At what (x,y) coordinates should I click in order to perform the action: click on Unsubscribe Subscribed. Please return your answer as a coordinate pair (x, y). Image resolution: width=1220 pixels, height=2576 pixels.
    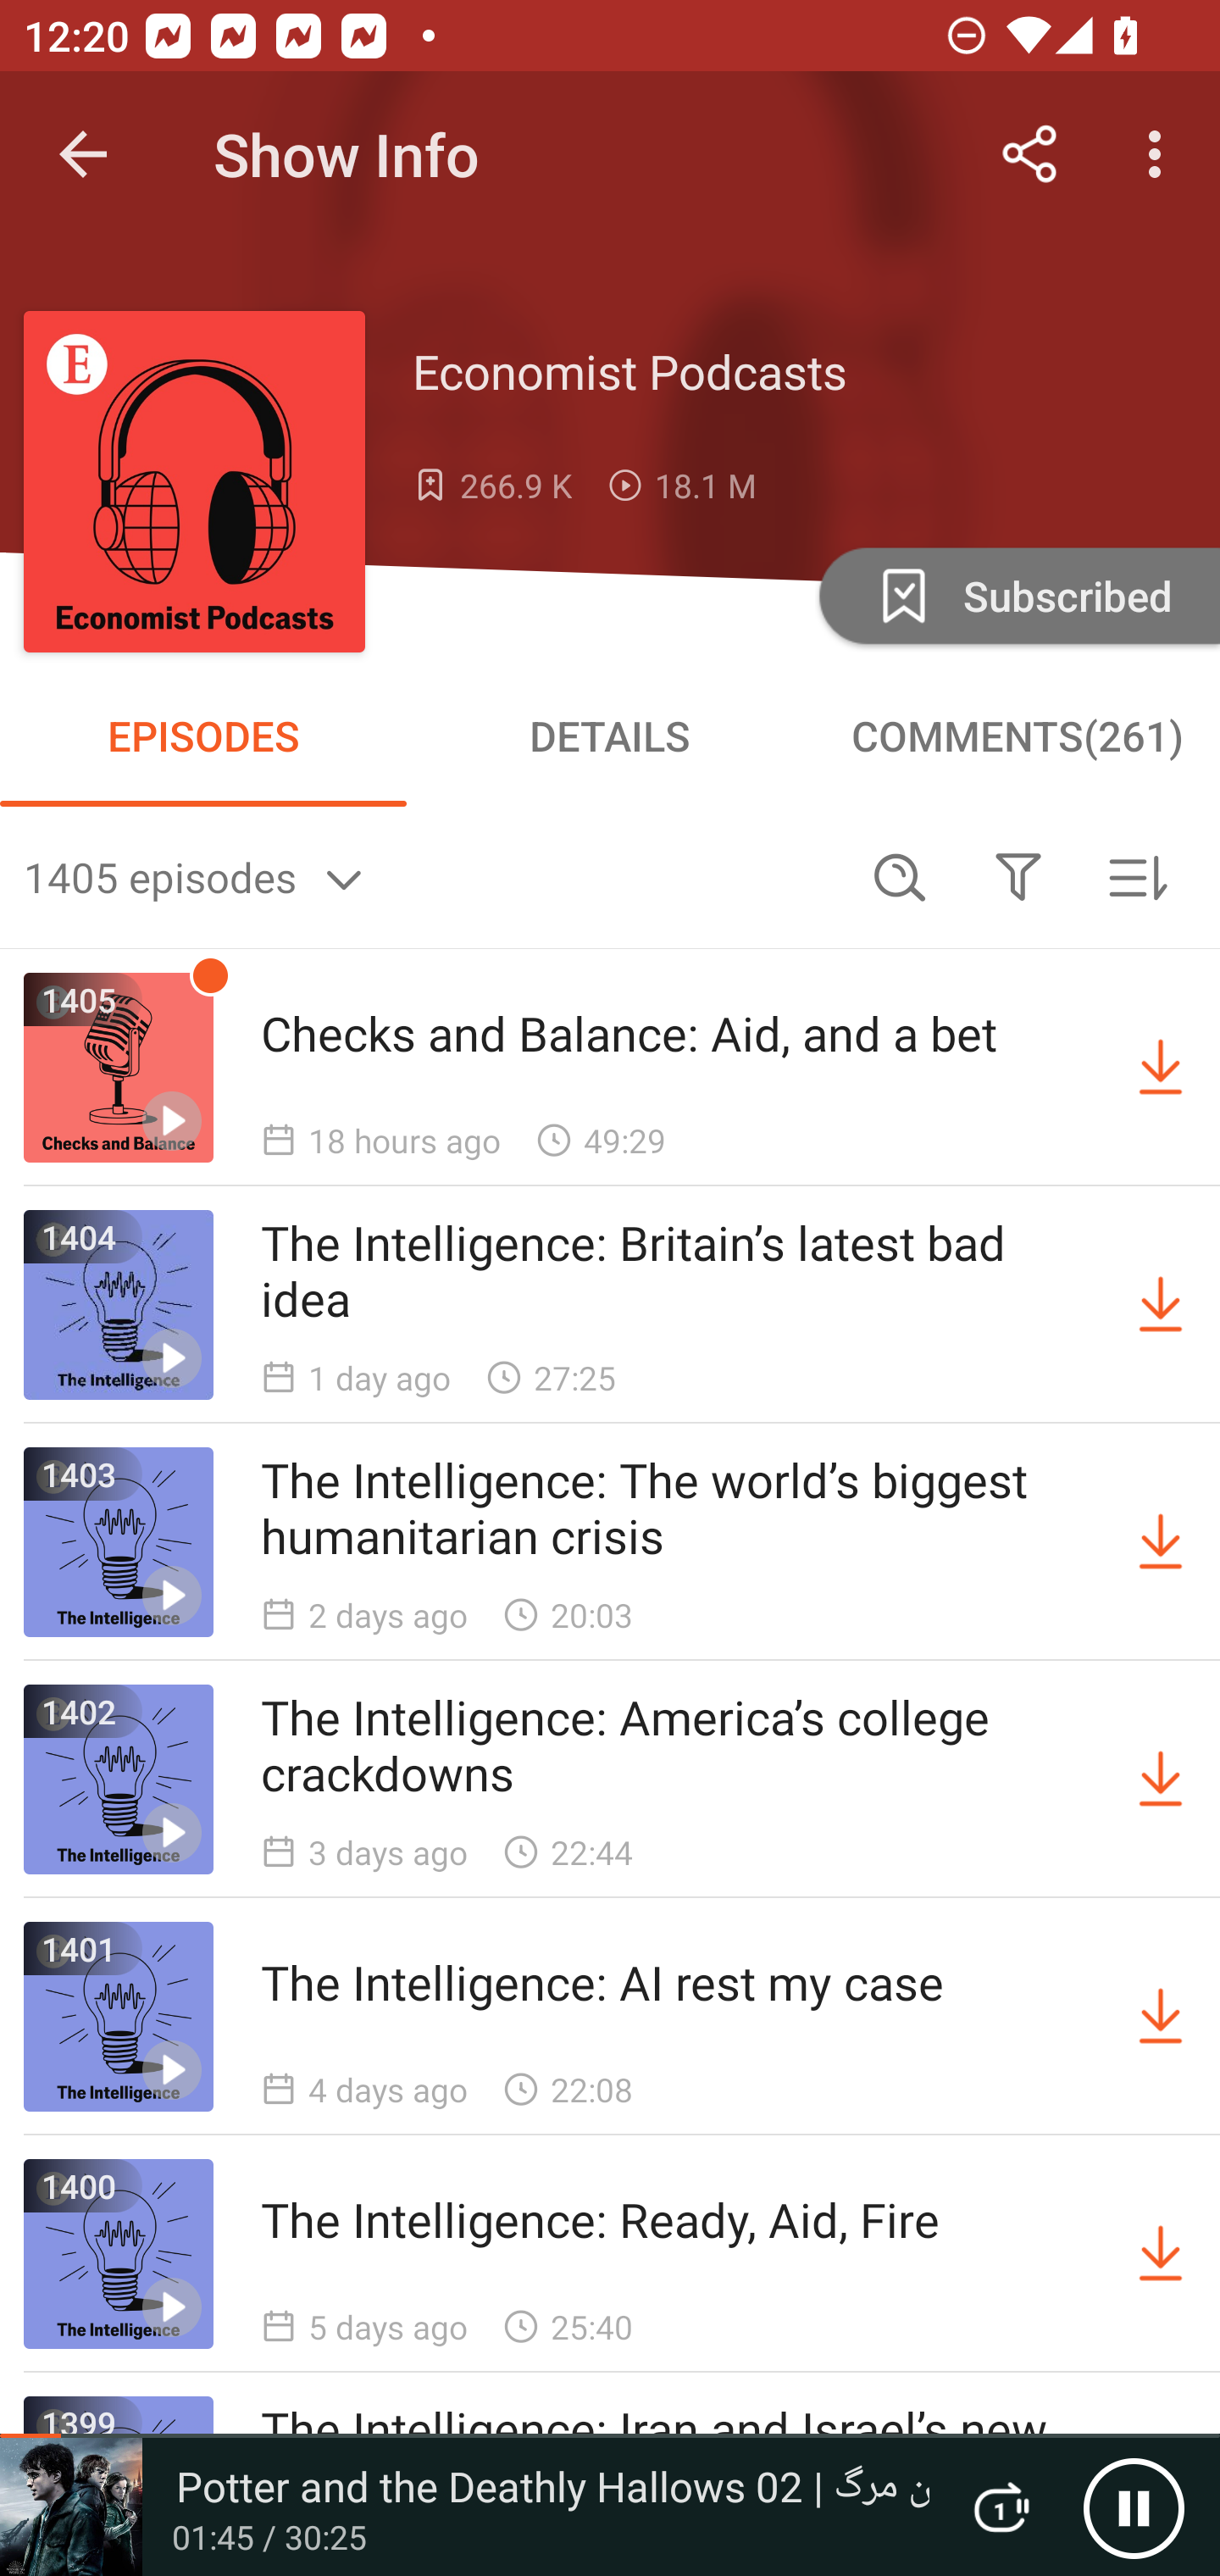
    Looking at the image, I should click on (1017, 595).